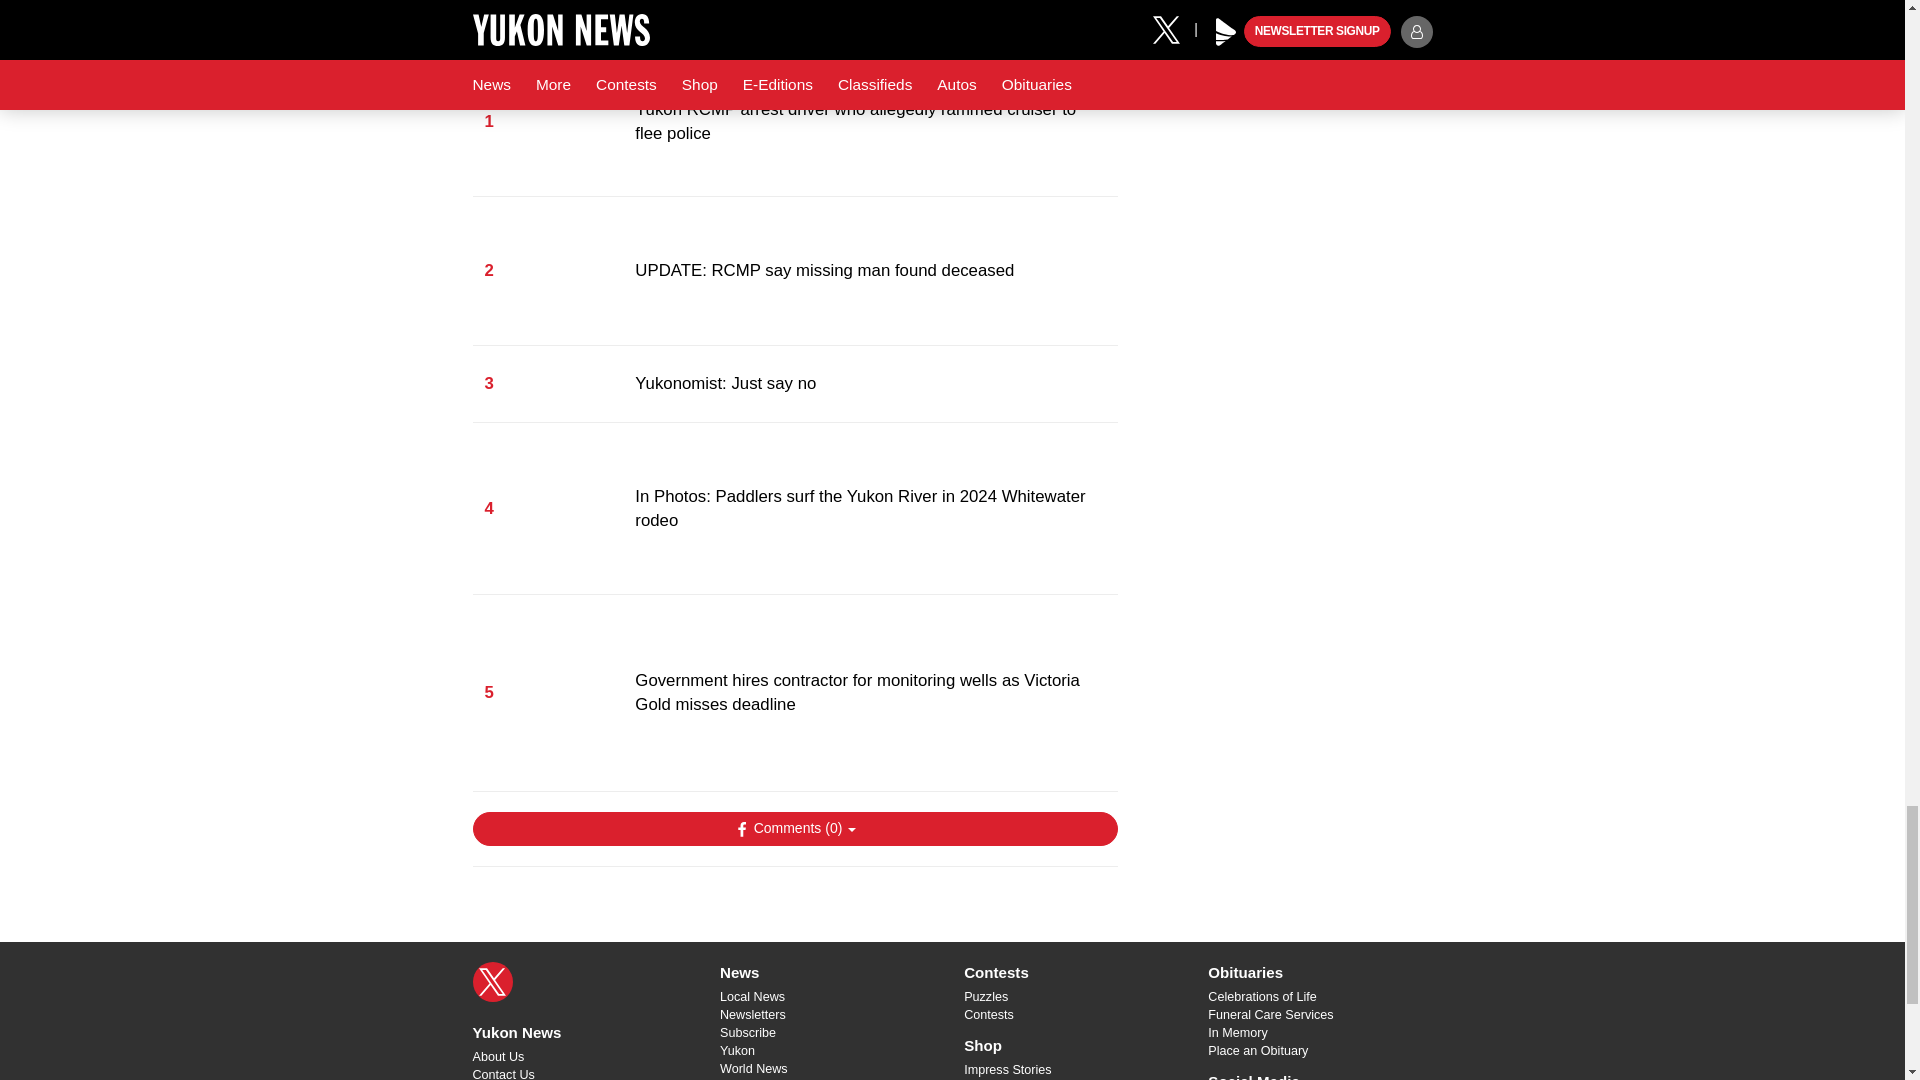 This screenshot has width=1920, height=1080. What do you see at coordinates (794, 828) in the screenshot?
I see `Show Comments` at bounding box center [794, 828].